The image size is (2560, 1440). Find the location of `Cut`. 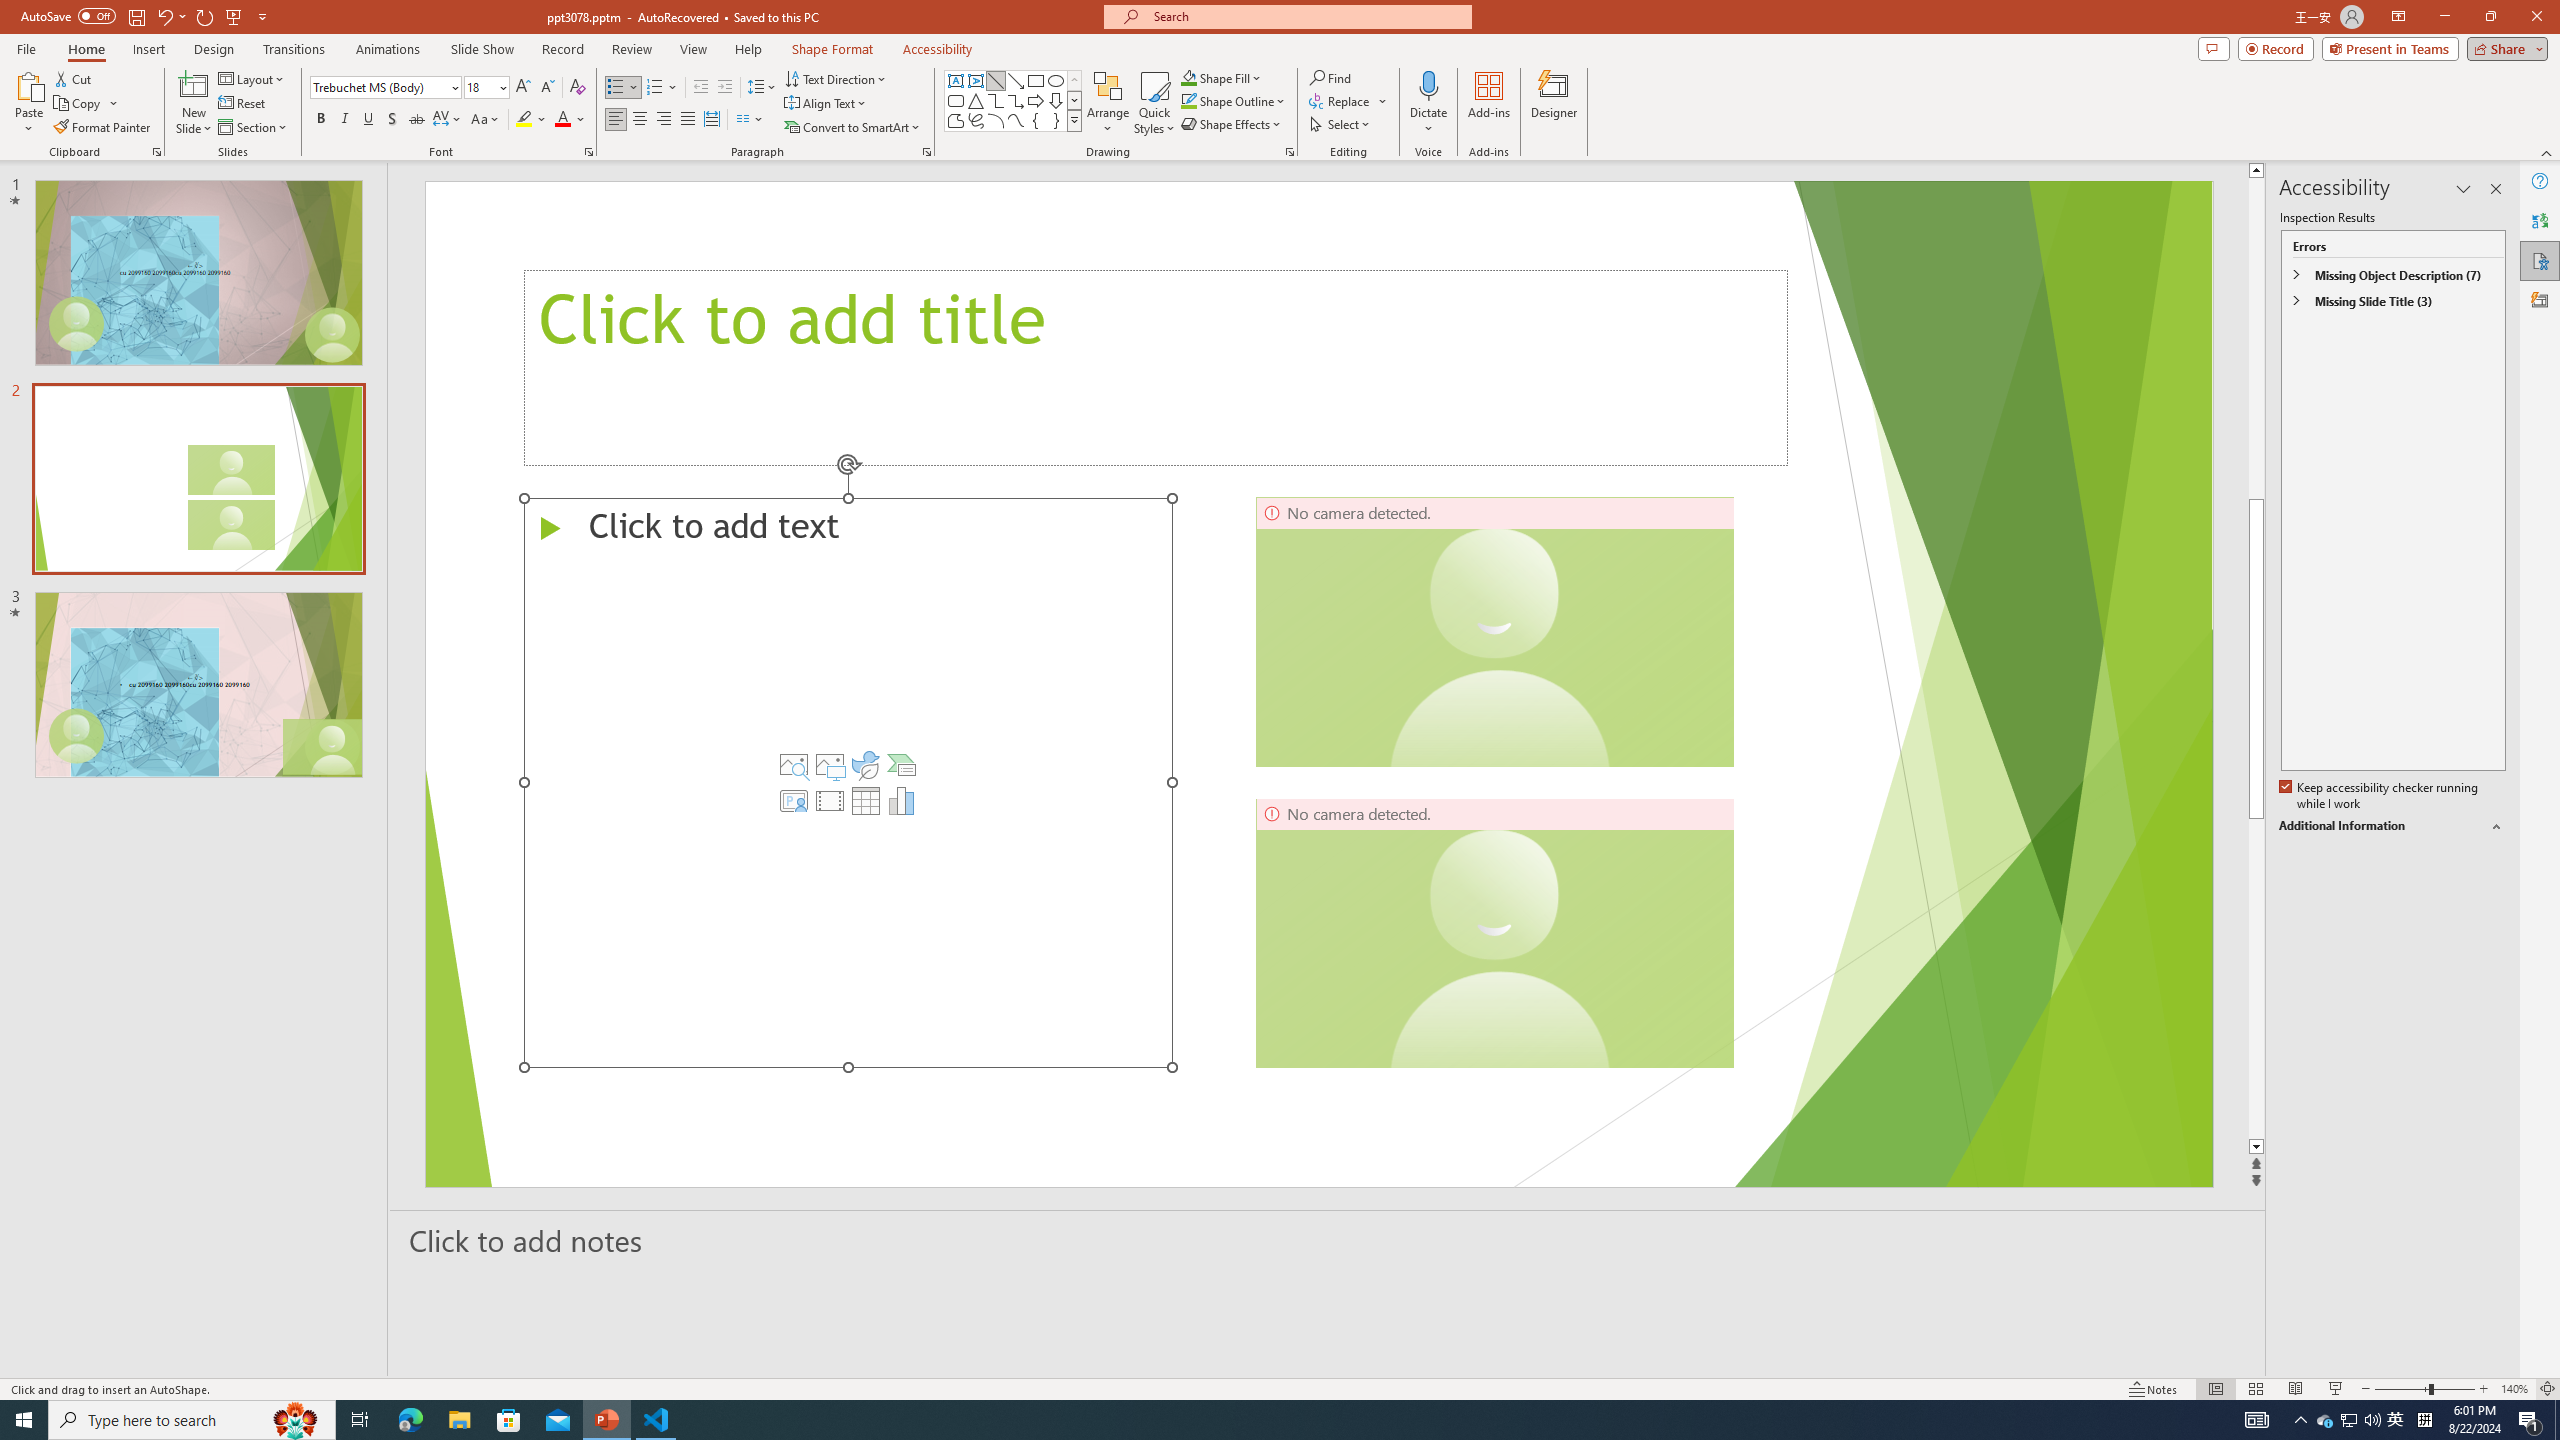

Cut is located at coordinates (74, 78).